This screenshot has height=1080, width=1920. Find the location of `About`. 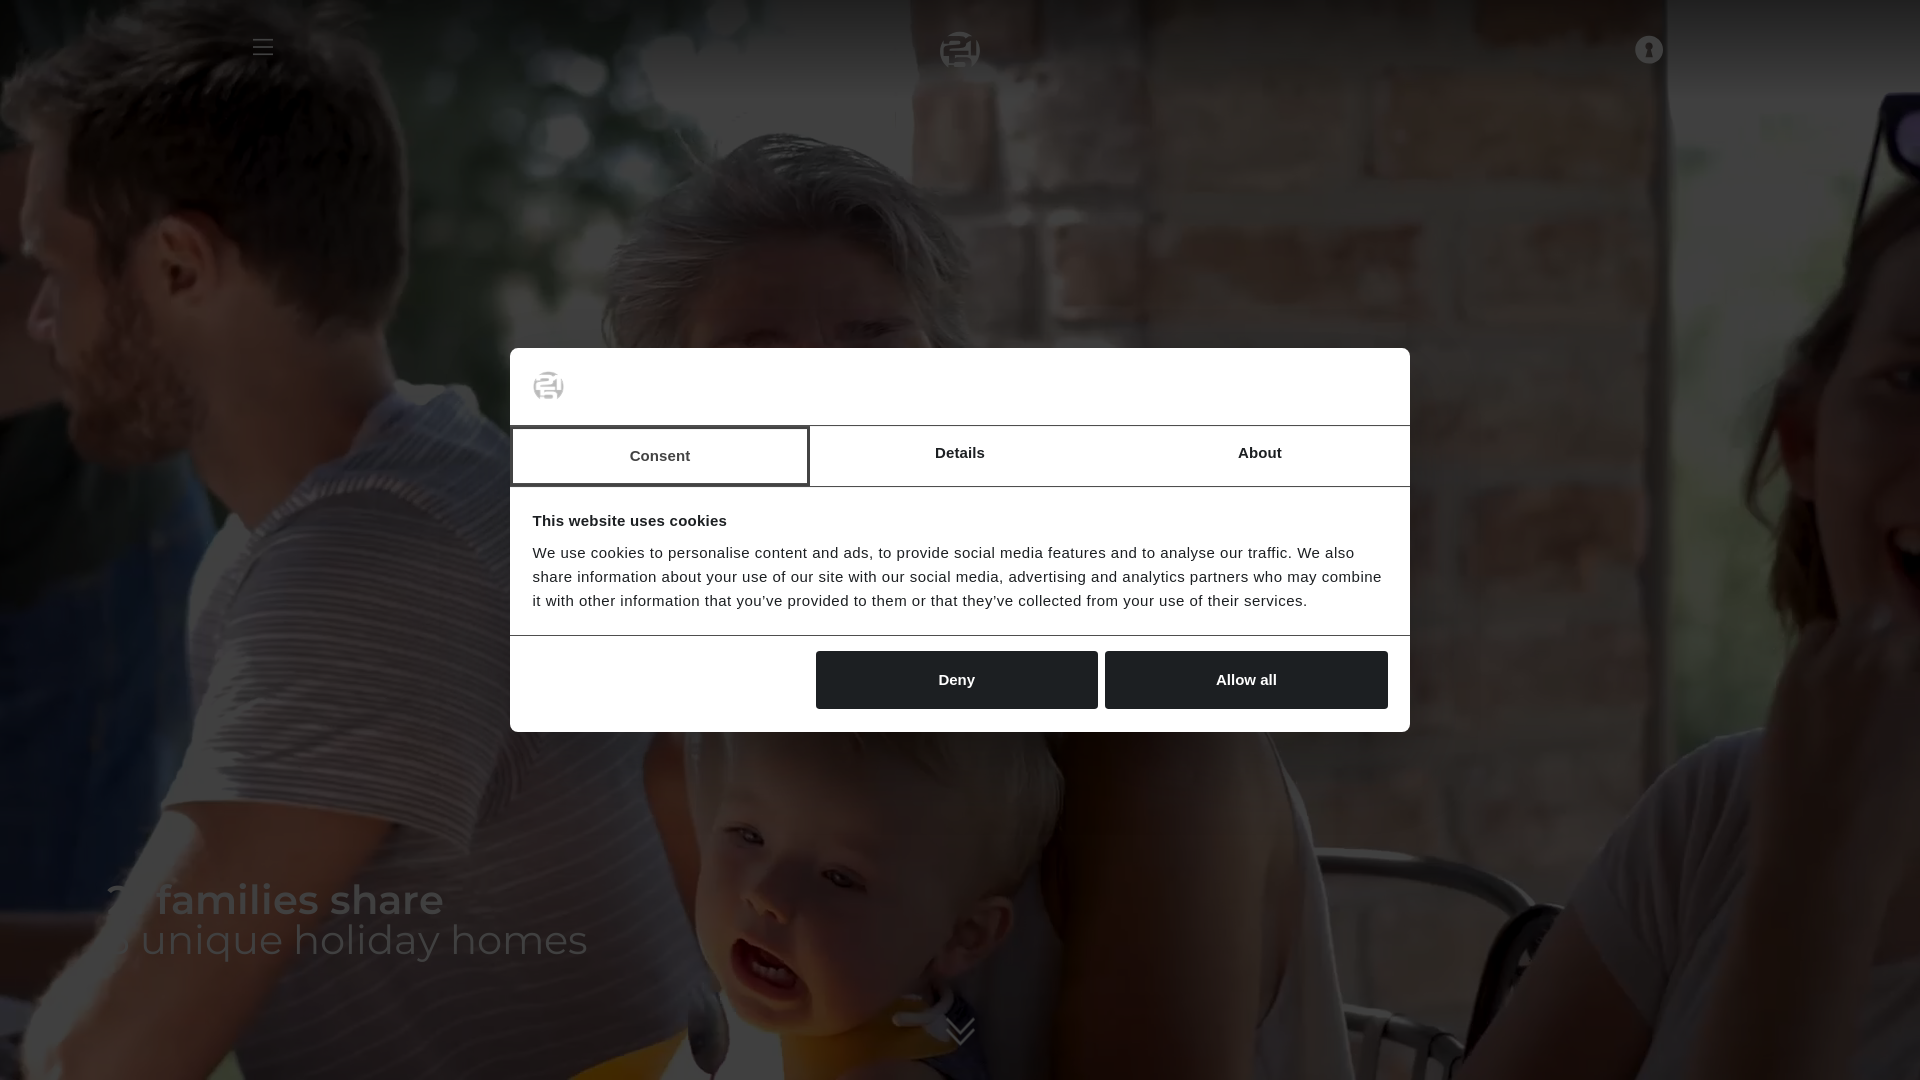

About is located at coordinates (1260, 456).